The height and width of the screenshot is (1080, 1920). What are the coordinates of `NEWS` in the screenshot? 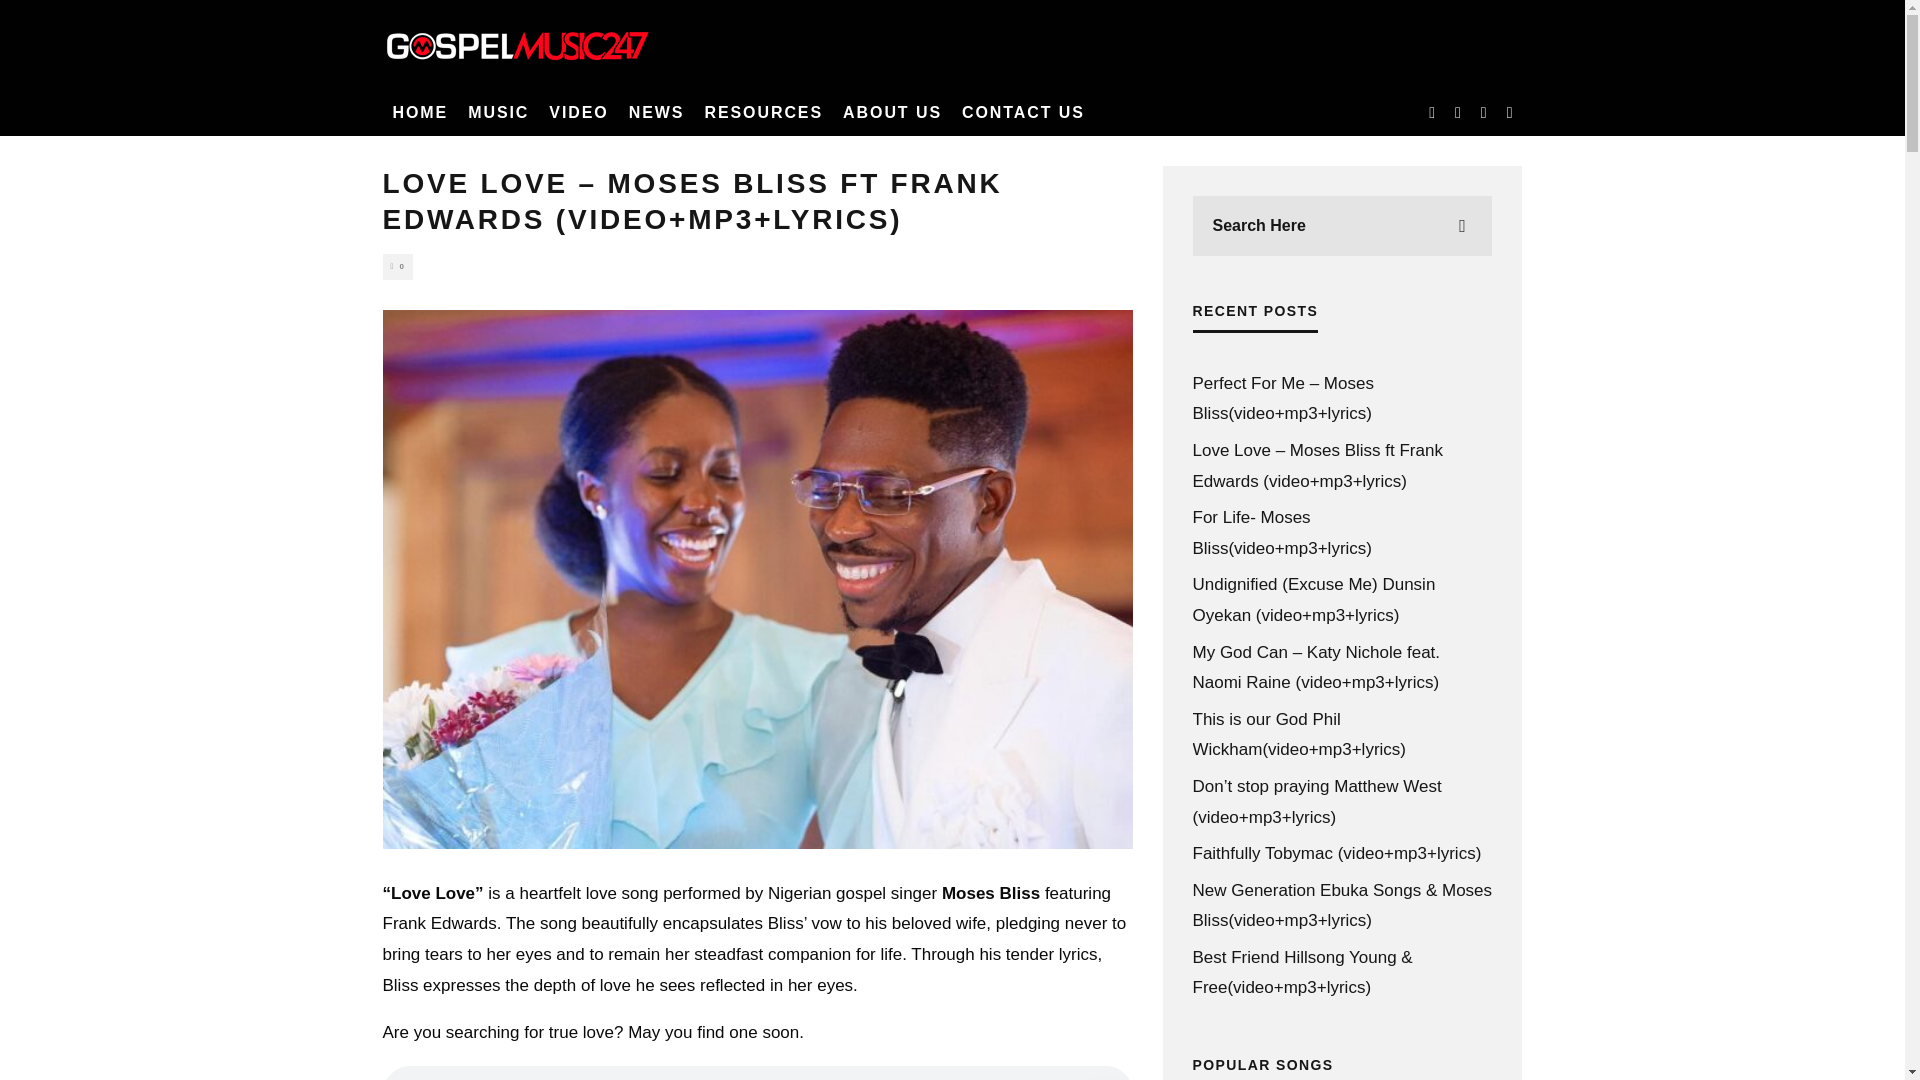 It's located at (656, 112).